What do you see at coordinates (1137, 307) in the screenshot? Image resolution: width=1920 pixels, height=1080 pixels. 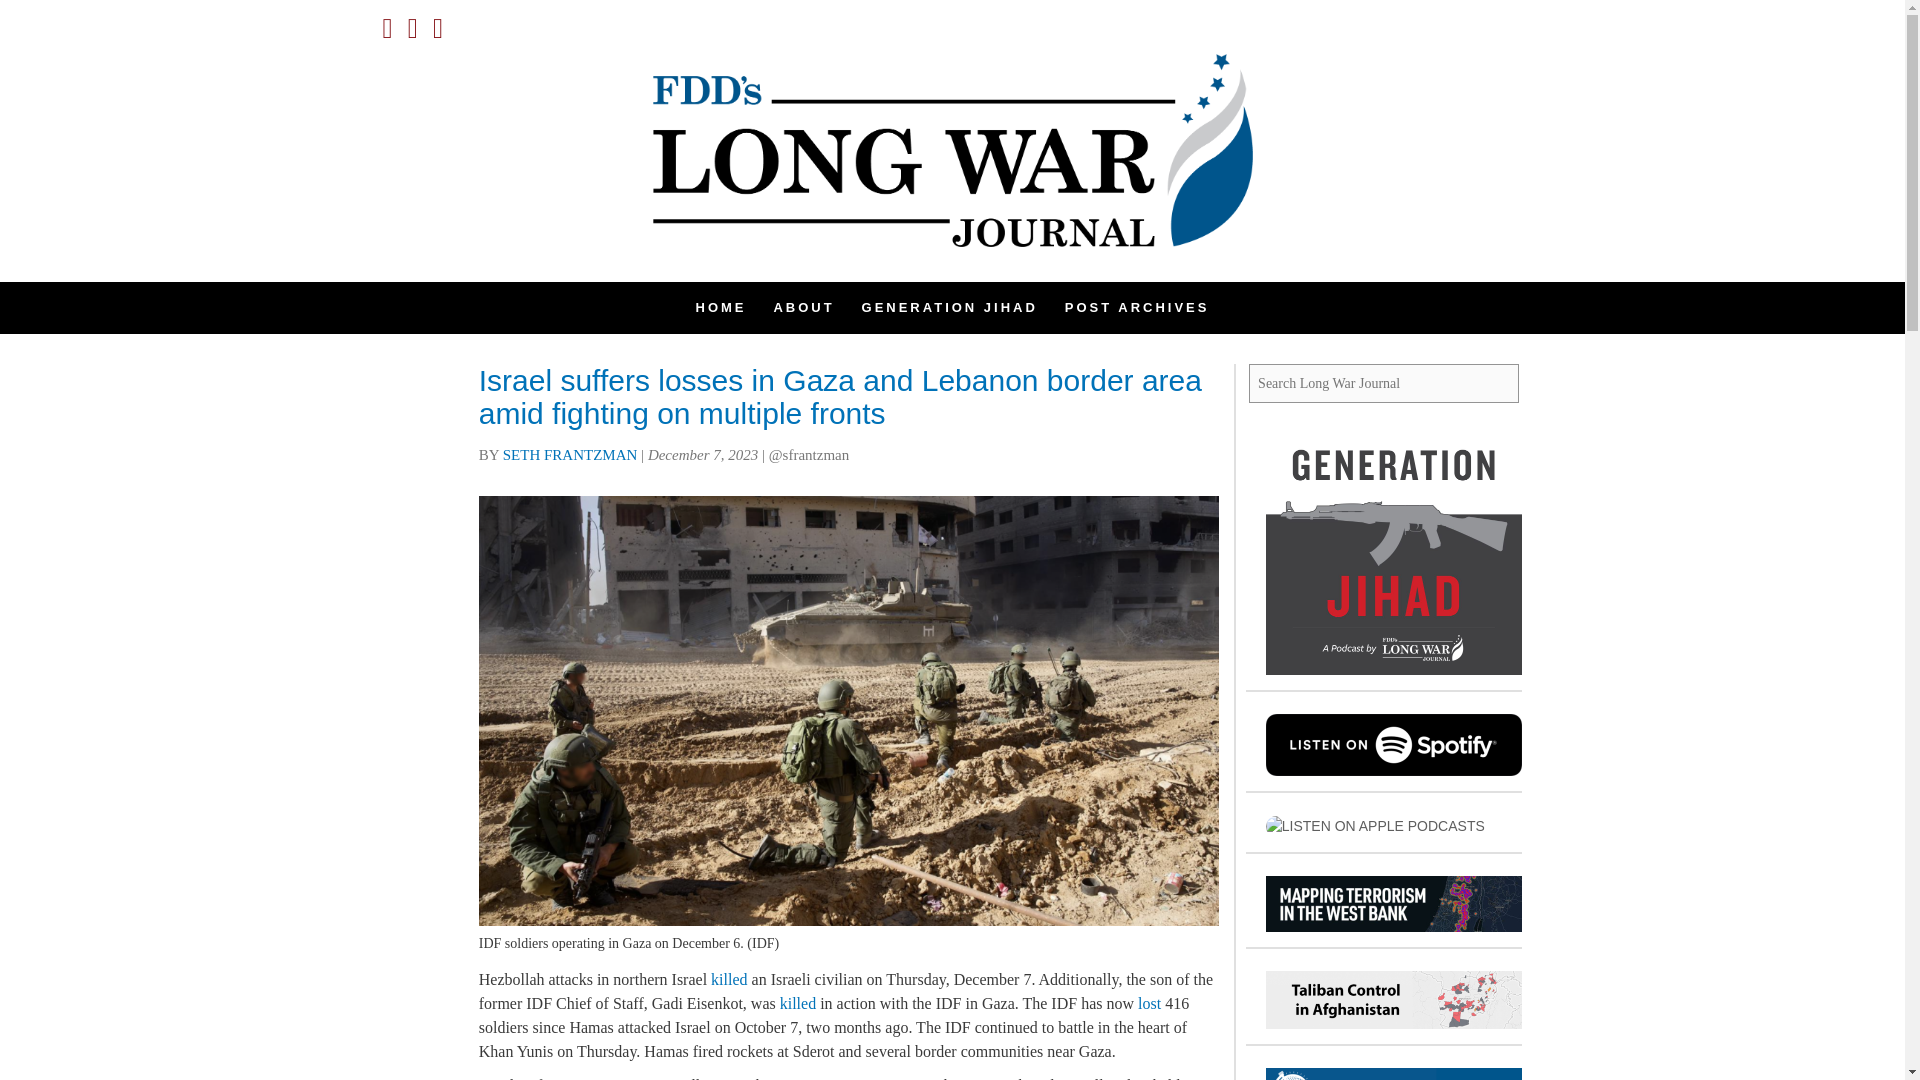 I see `POST ARCHIVES` at bounding box center [1137, 307].